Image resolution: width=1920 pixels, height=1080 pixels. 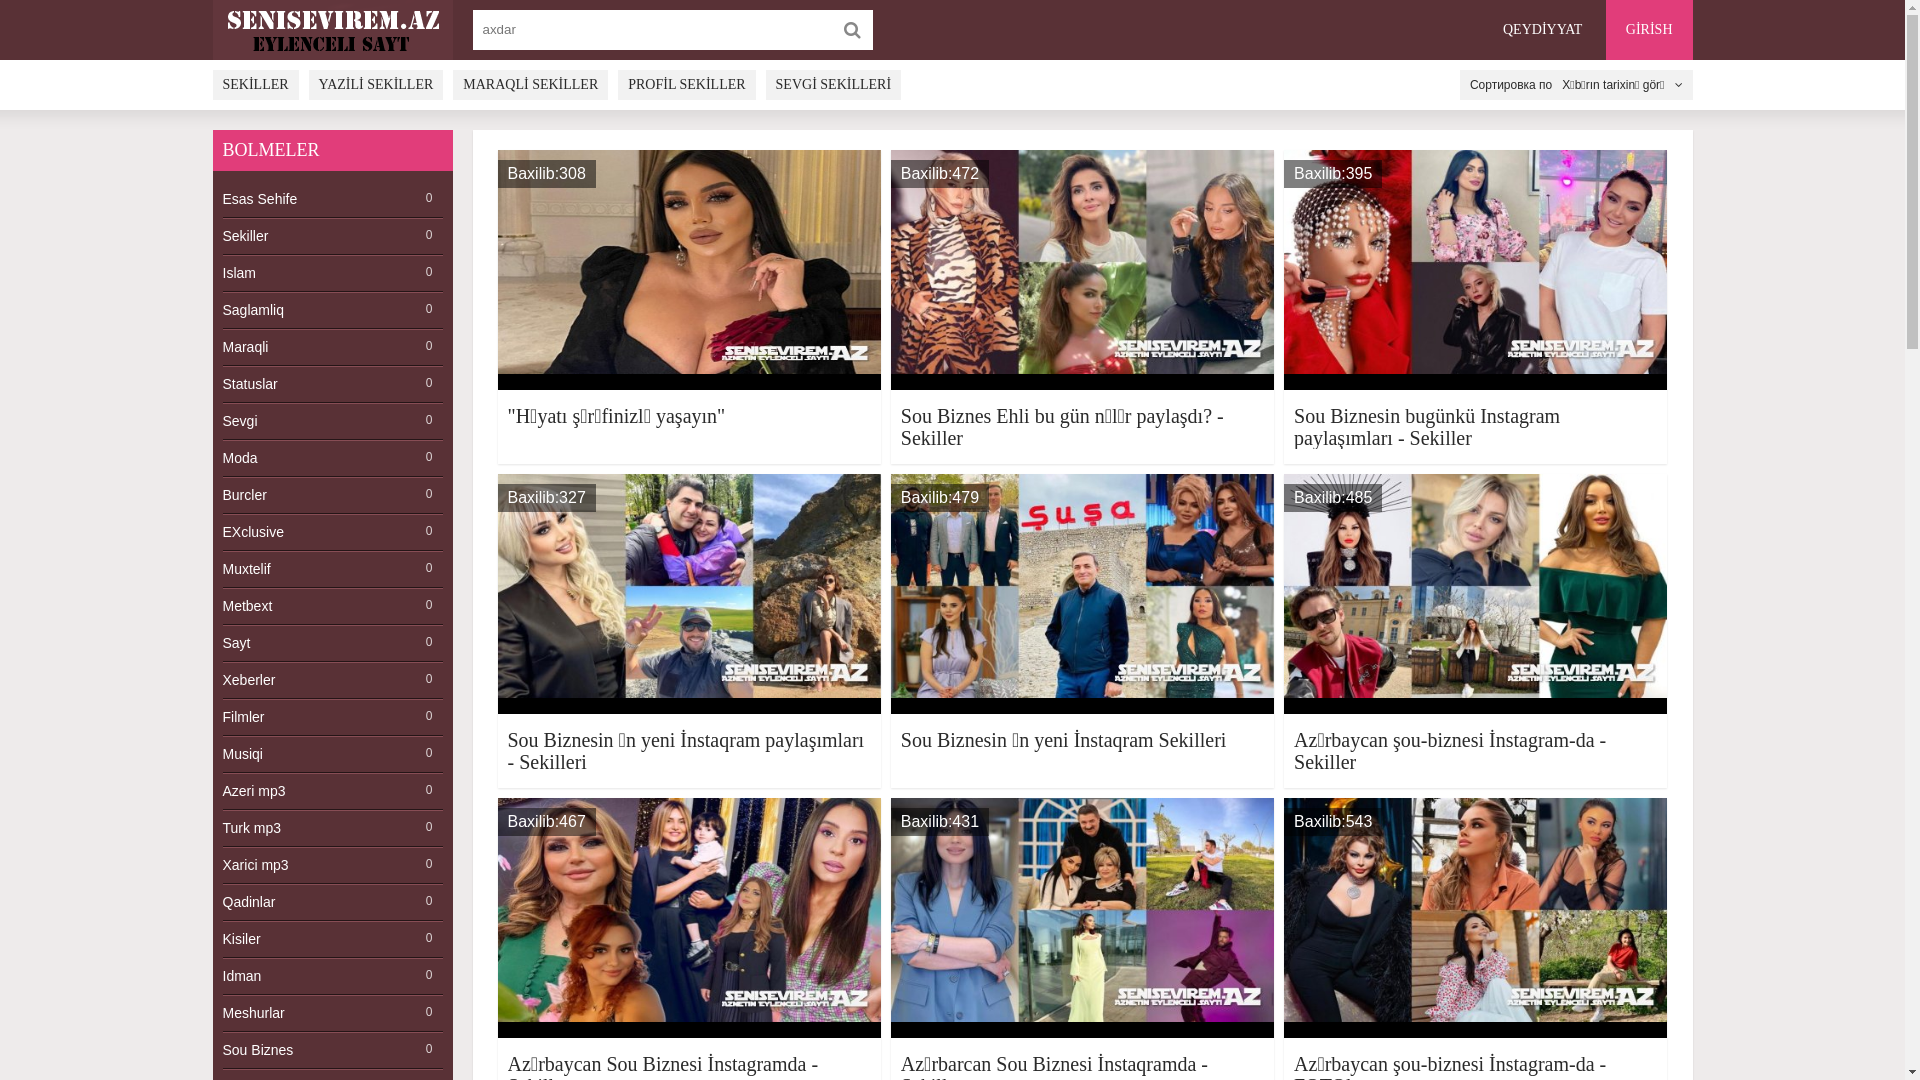 What do you see at coordinates (332, 976) in the screenshot?
I see `Idman` at bounding box center [332, 976].